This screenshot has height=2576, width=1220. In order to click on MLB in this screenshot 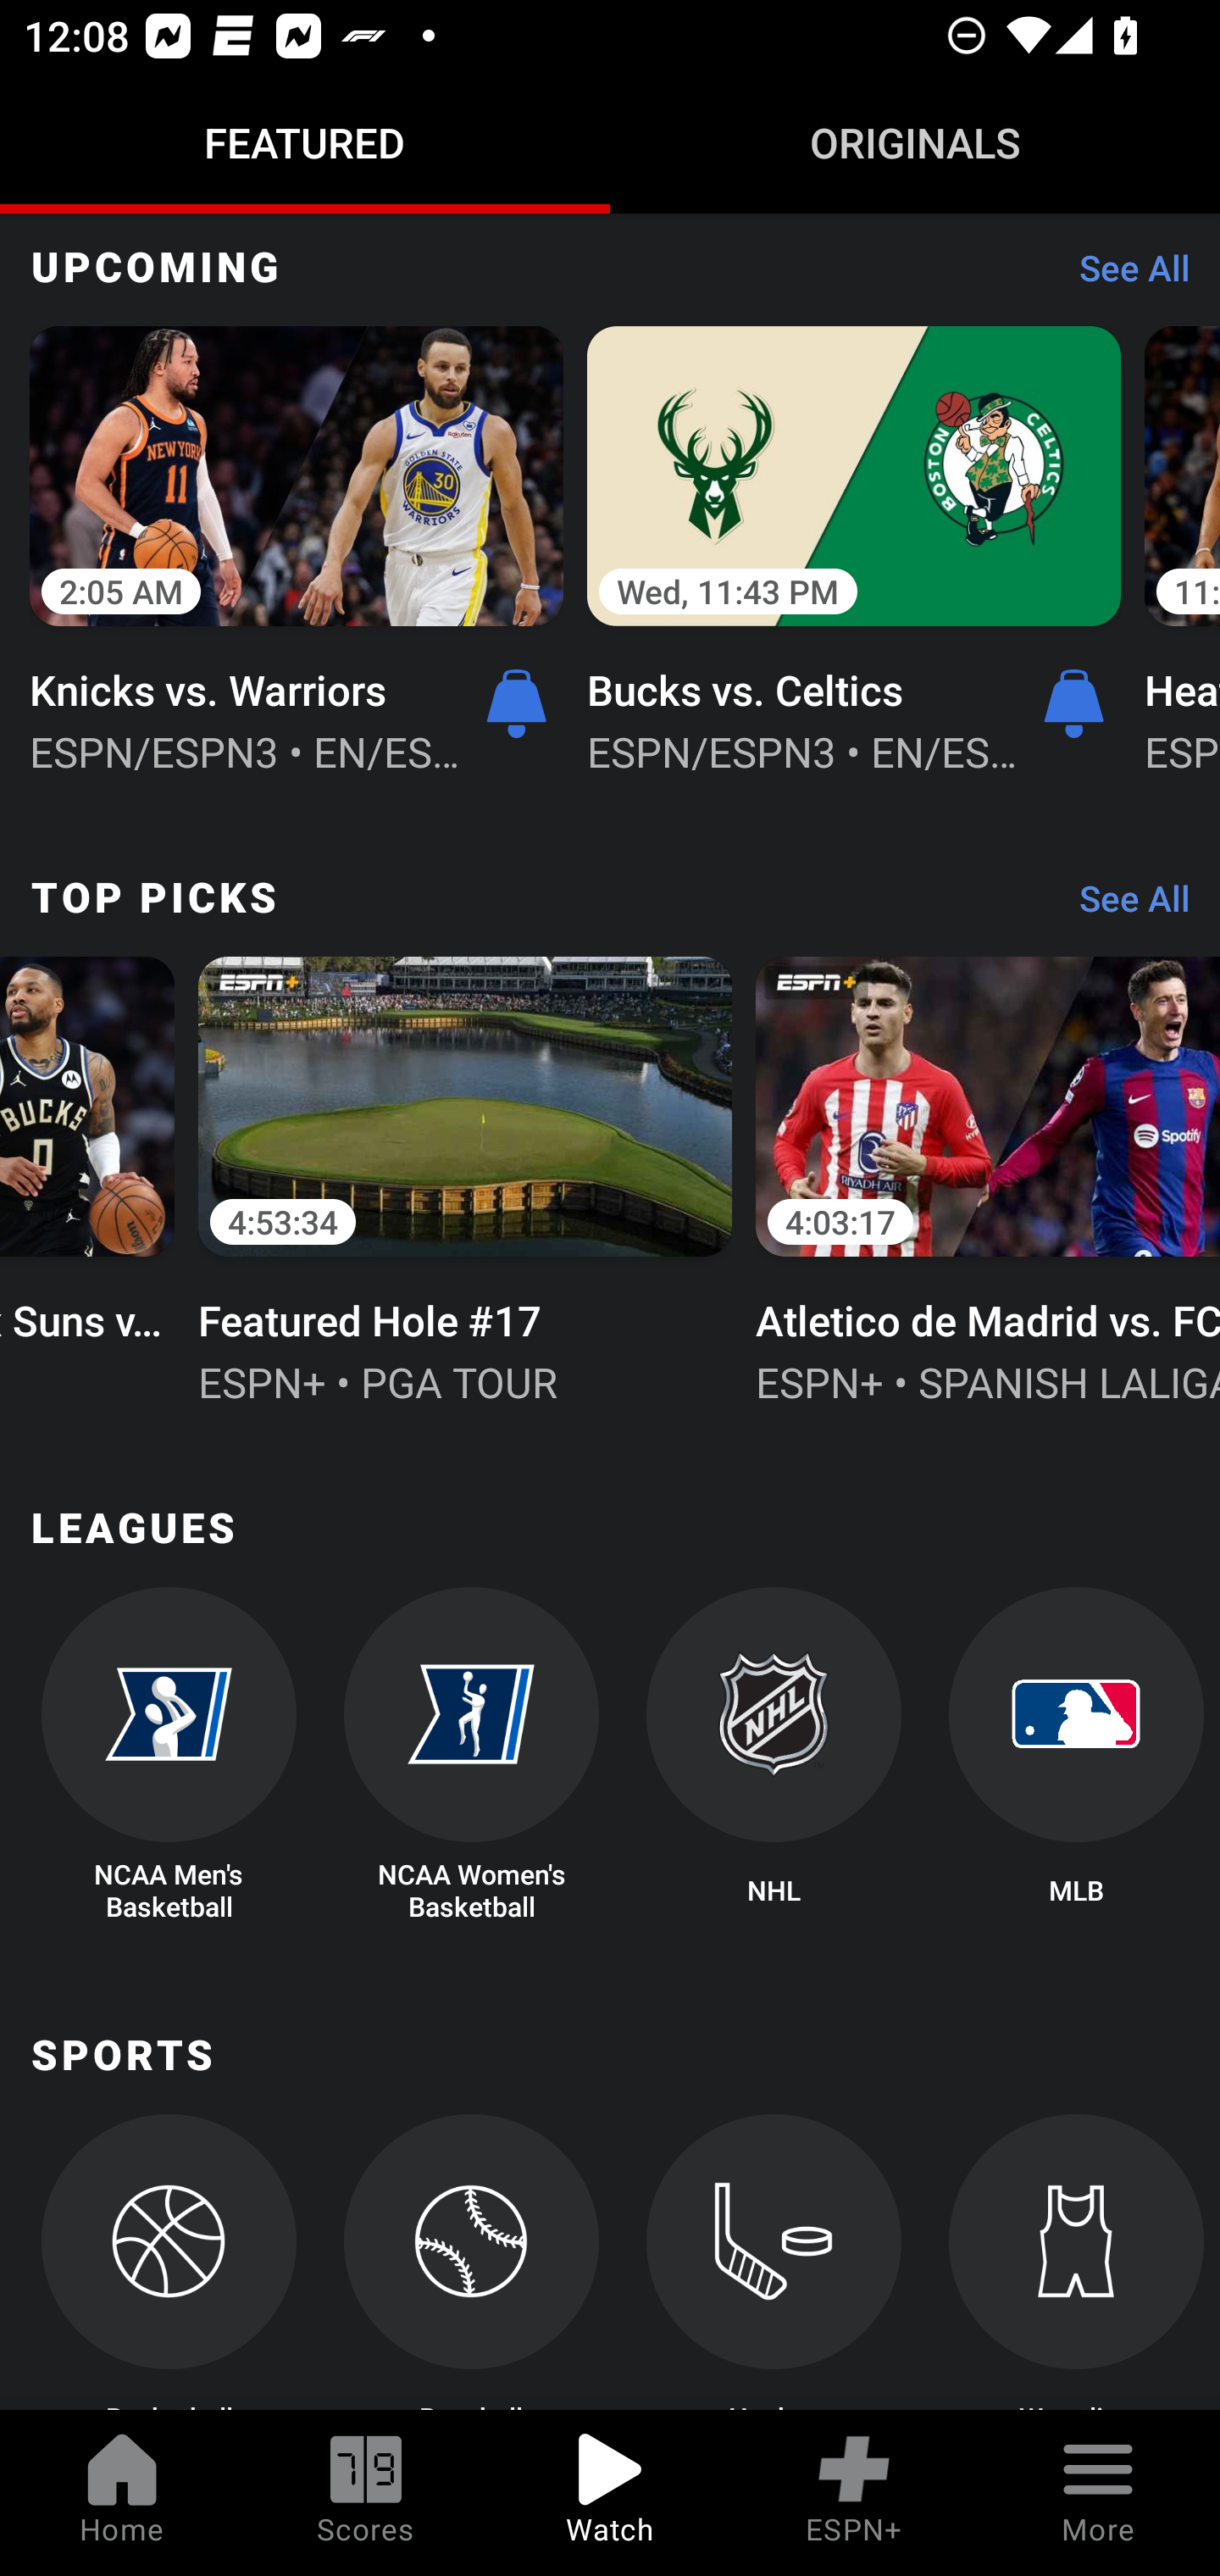, I will do `click(1076, 1755)`.